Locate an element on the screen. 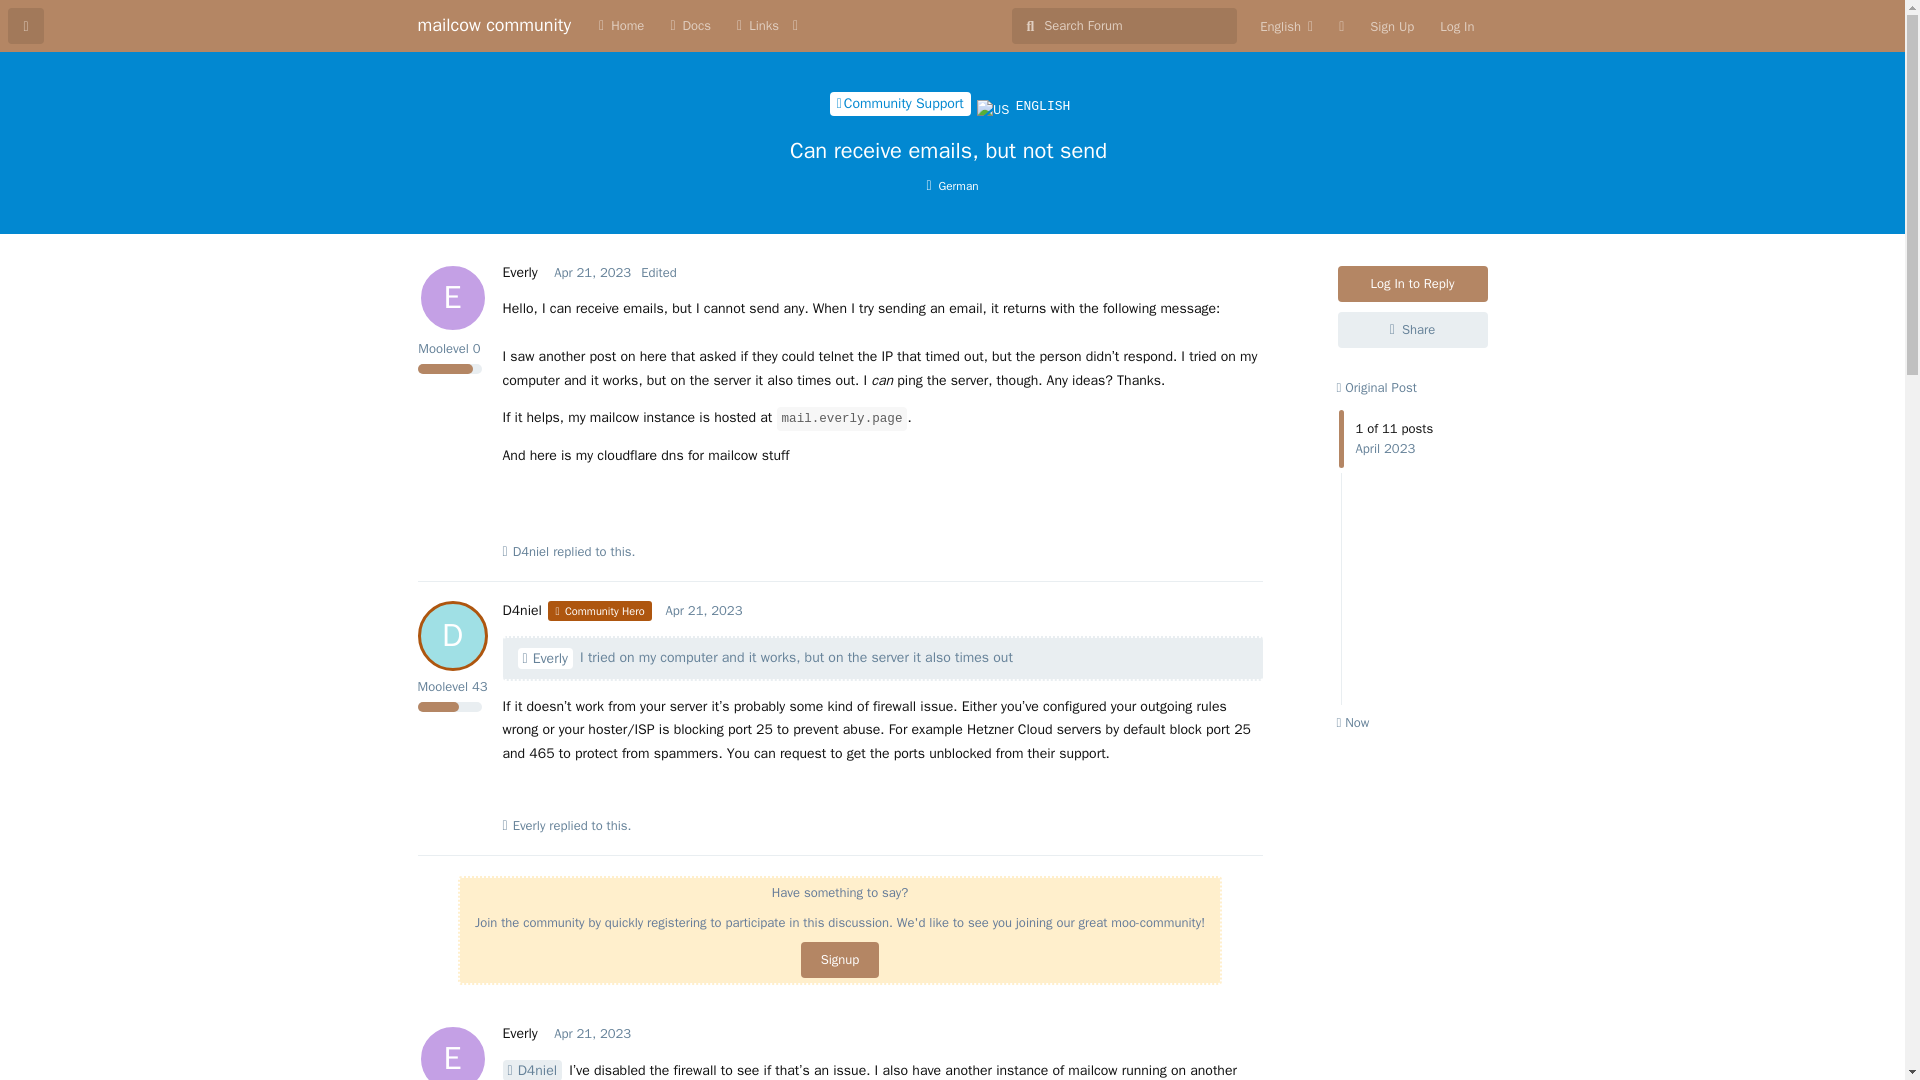  Log In is located at coordinates (690, 26).